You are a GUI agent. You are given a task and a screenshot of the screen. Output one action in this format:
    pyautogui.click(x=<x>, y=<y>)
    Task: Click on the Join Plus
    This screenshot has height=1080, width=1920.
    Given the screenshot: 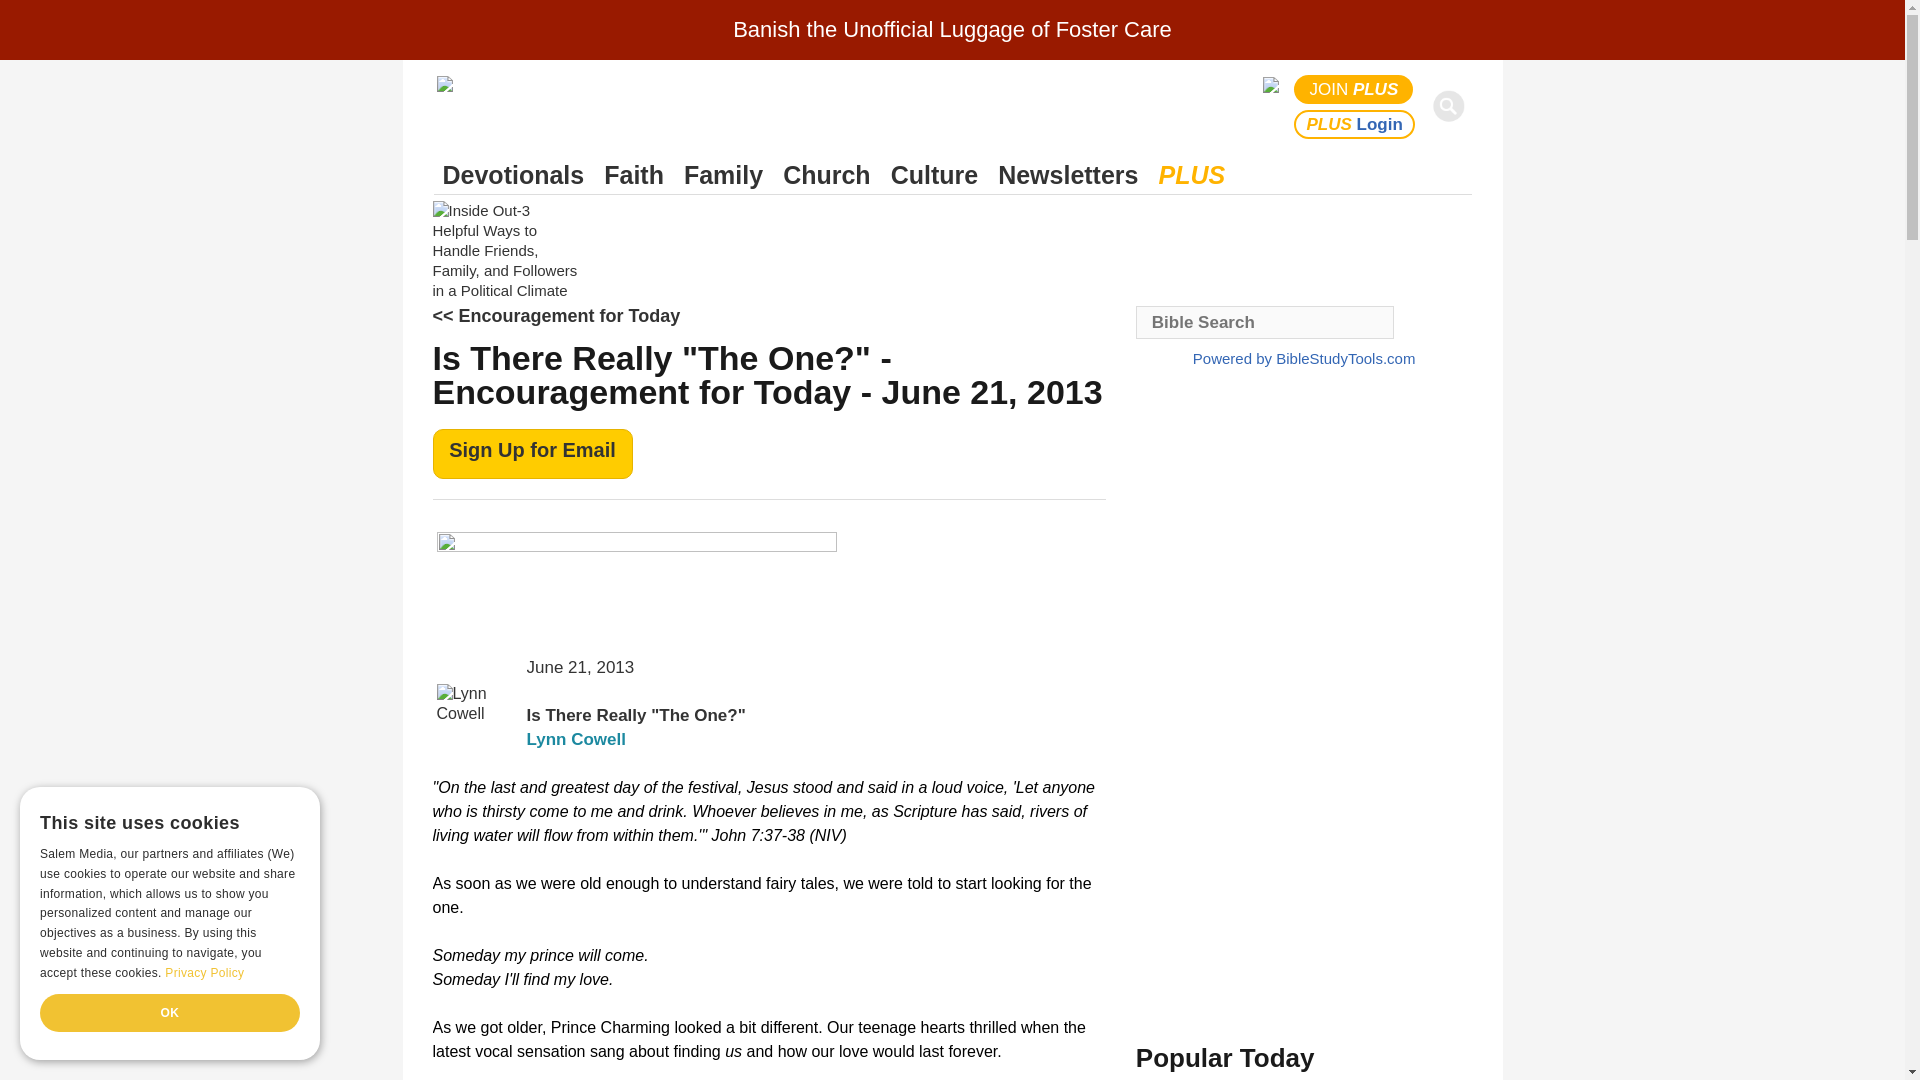 What is the action you would take?
    pyautogui.click(x=1354, y=88)
    